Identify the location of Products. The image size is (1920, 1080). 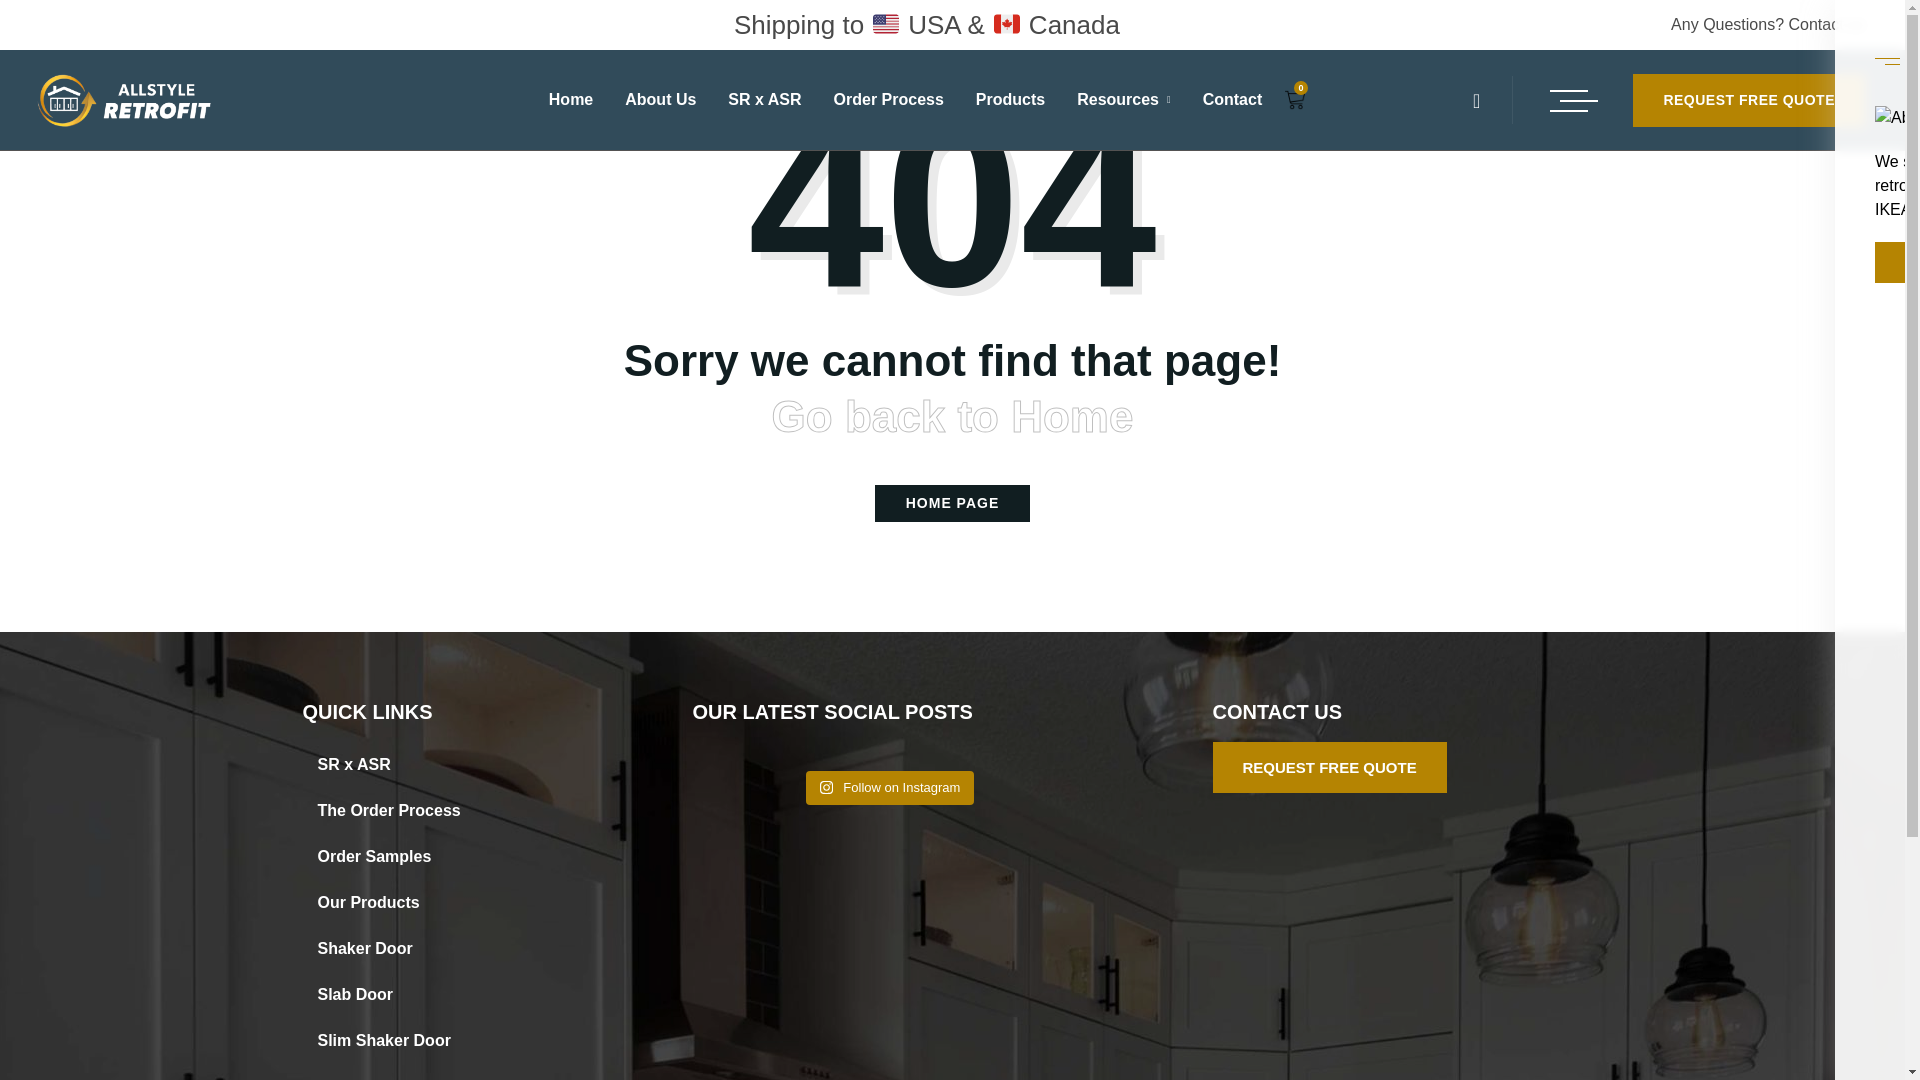
(1010, 100).